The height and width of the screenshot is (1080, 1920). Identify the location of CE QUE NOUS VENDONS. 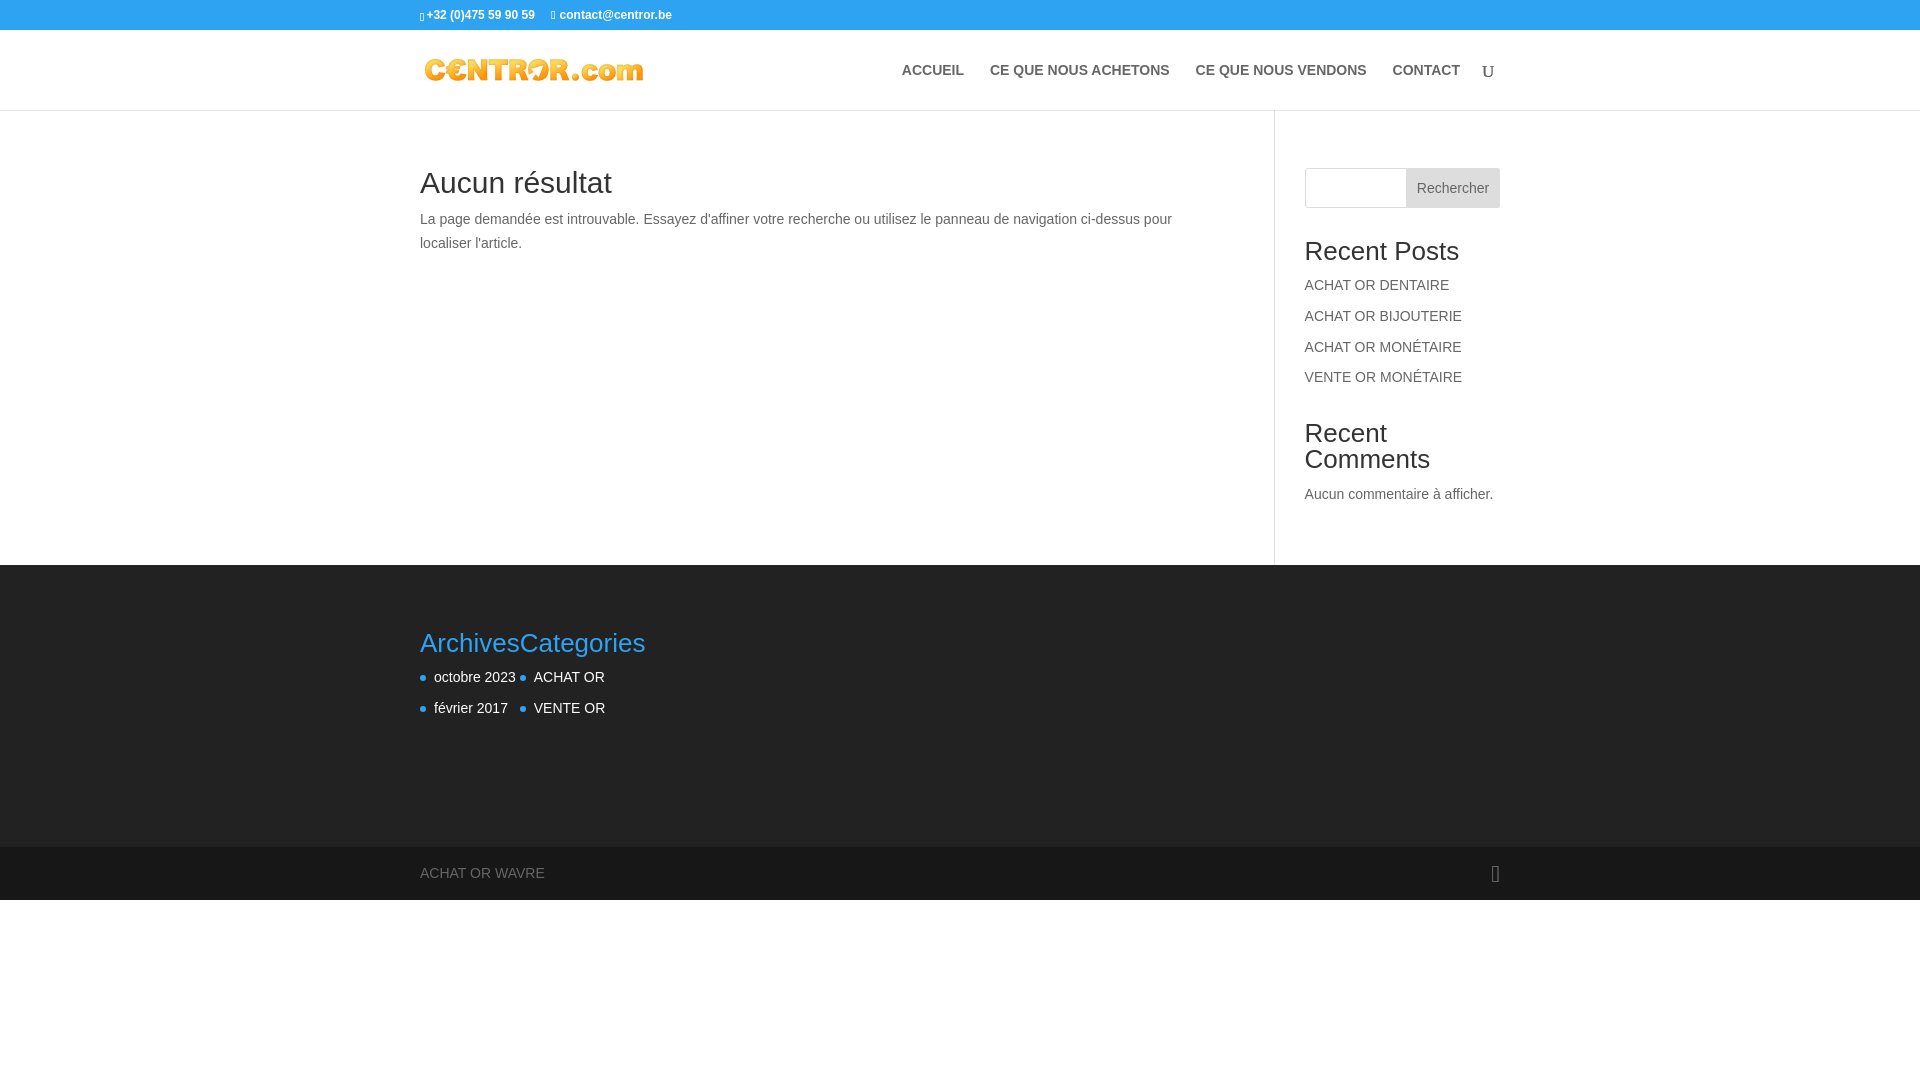
(1282, 86).